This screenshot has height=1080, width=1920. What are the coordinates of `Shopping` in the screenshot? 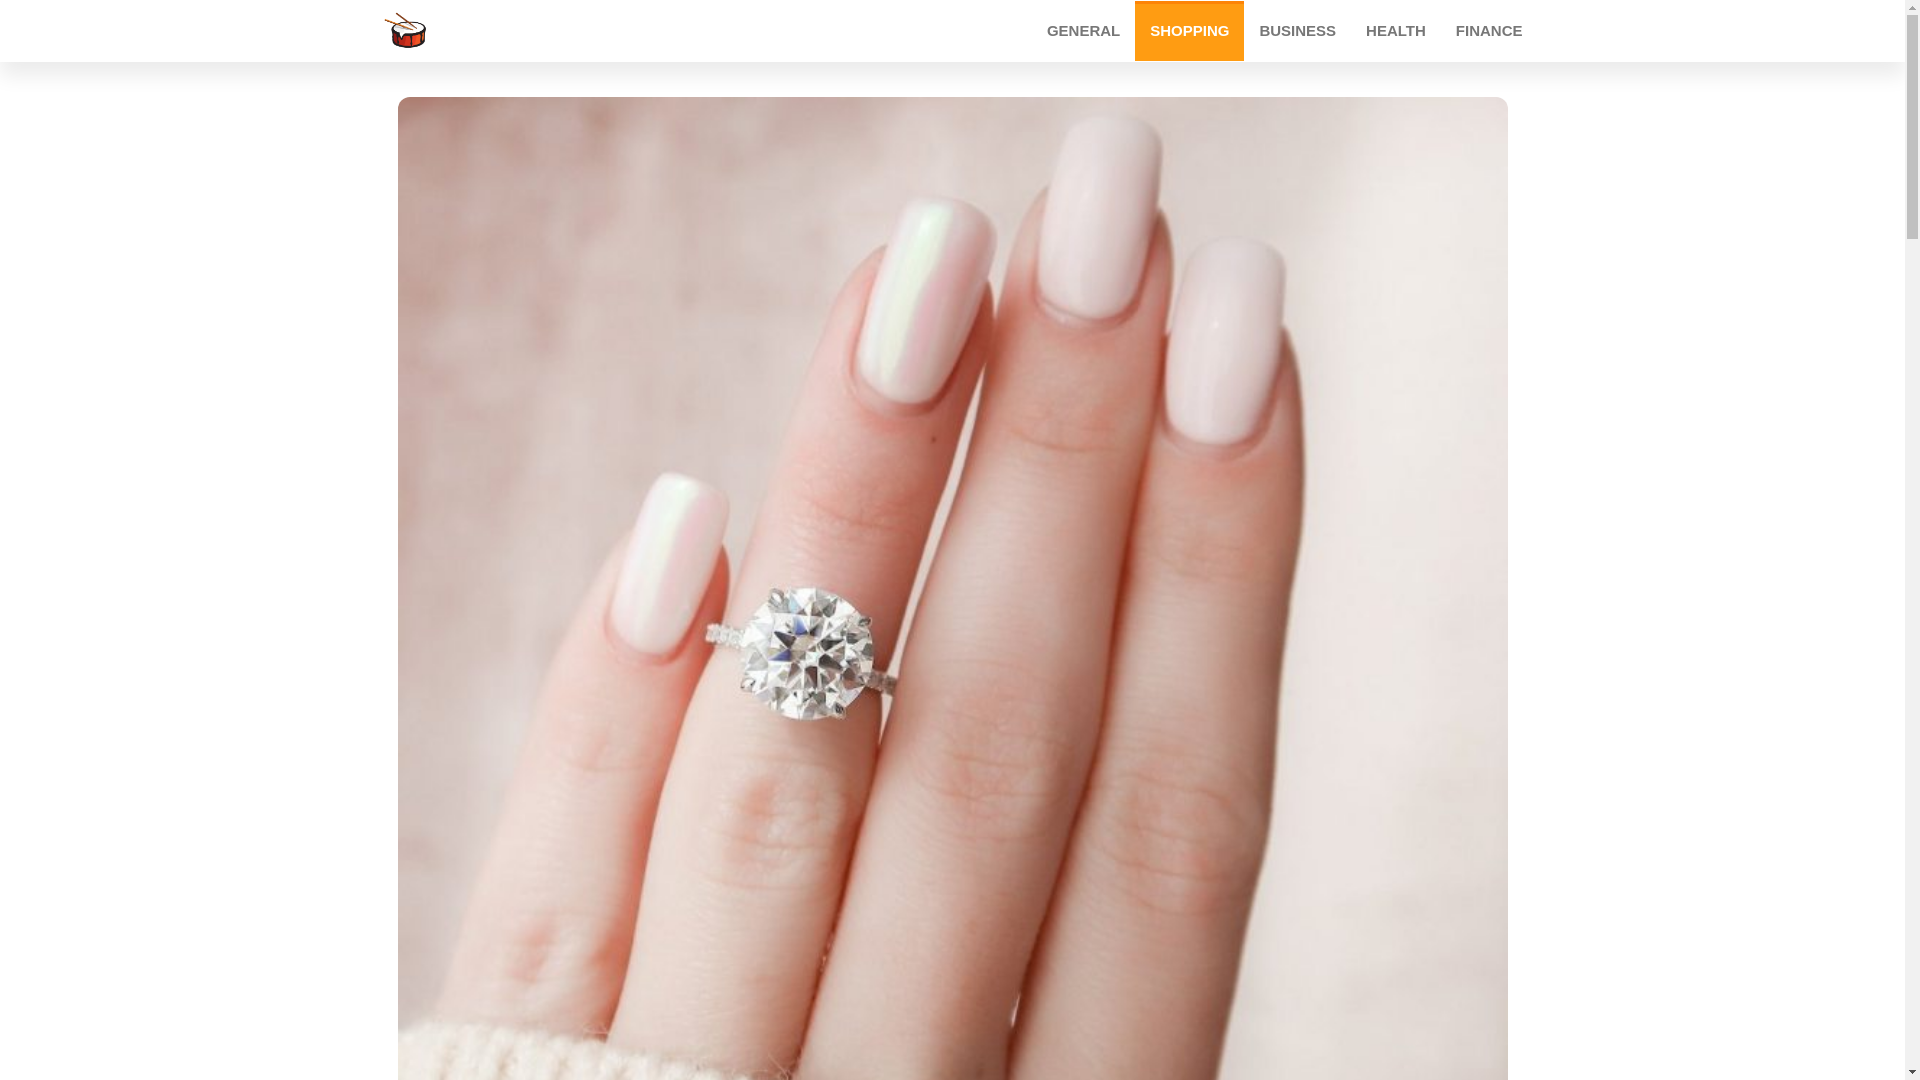 It's located at (1189, 30).